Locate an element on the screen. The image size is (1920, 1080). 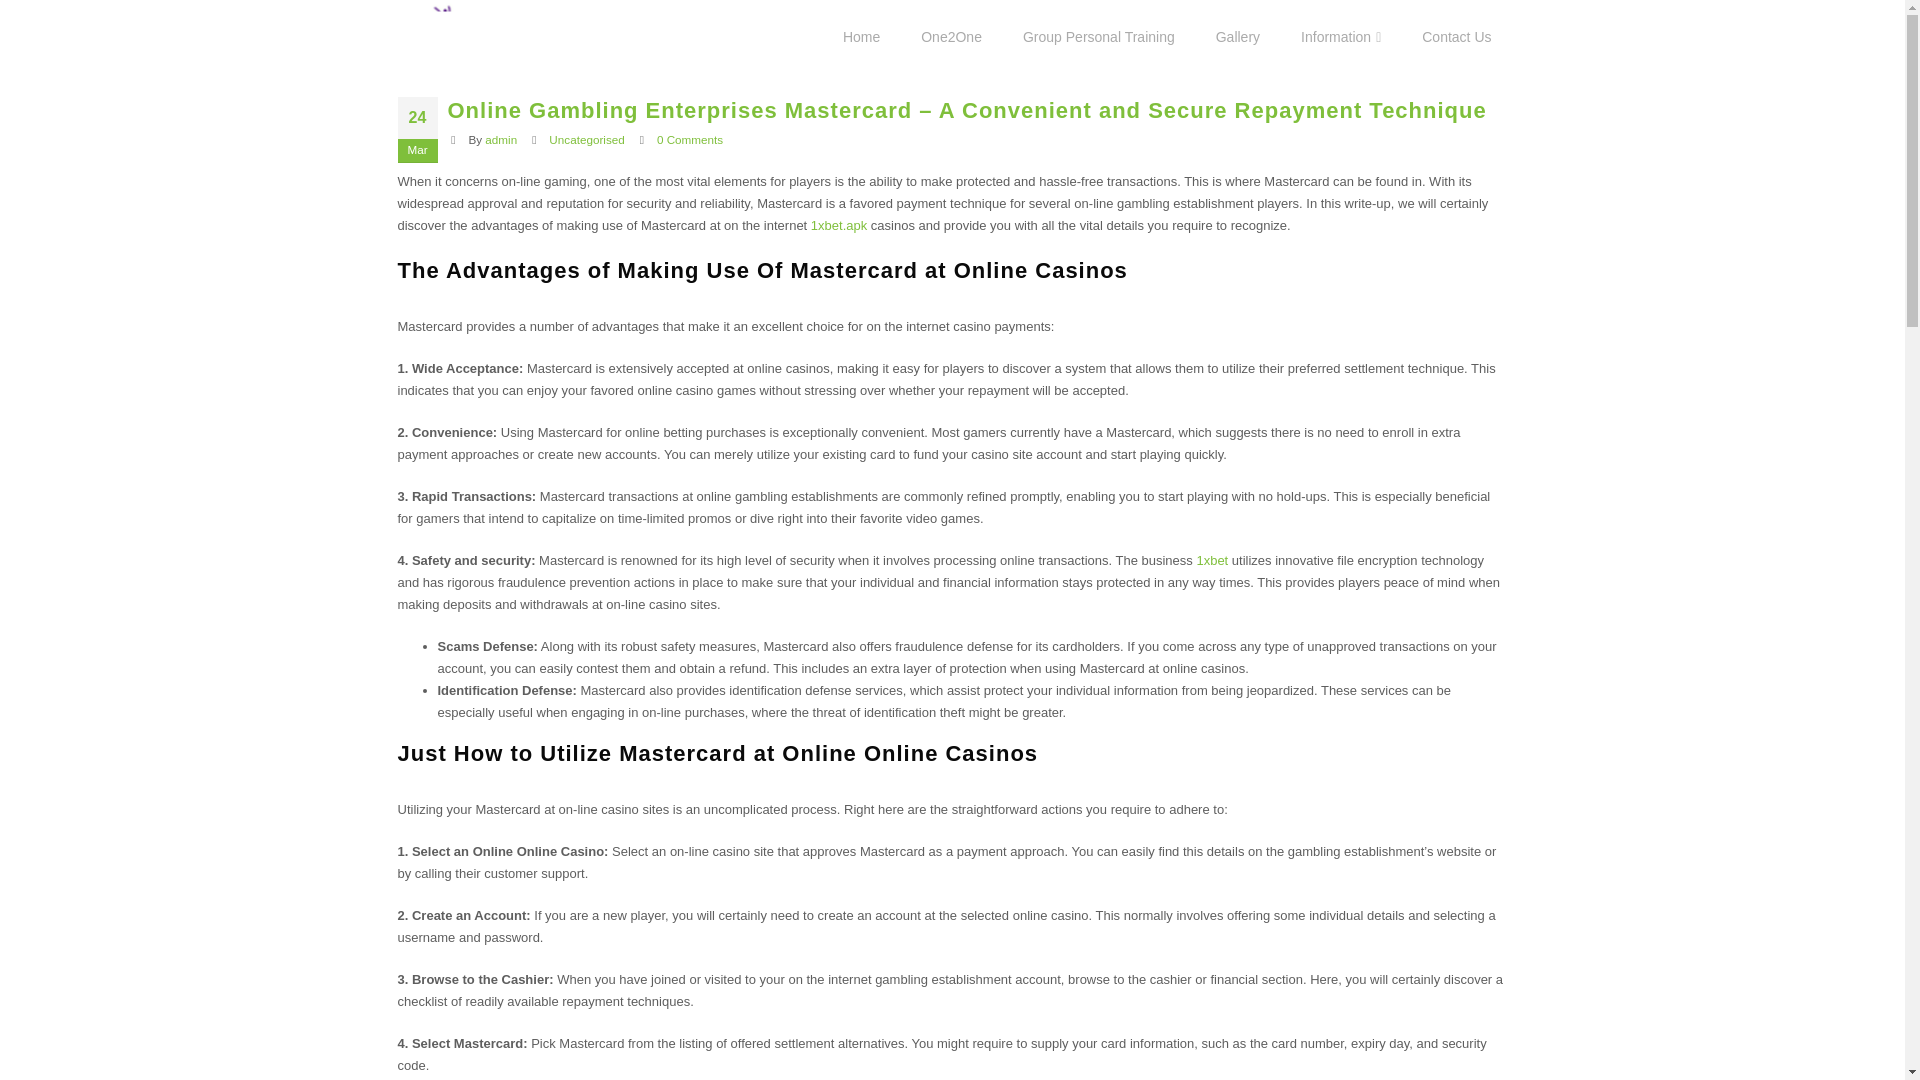
Home is located at coordinates (862, 38).